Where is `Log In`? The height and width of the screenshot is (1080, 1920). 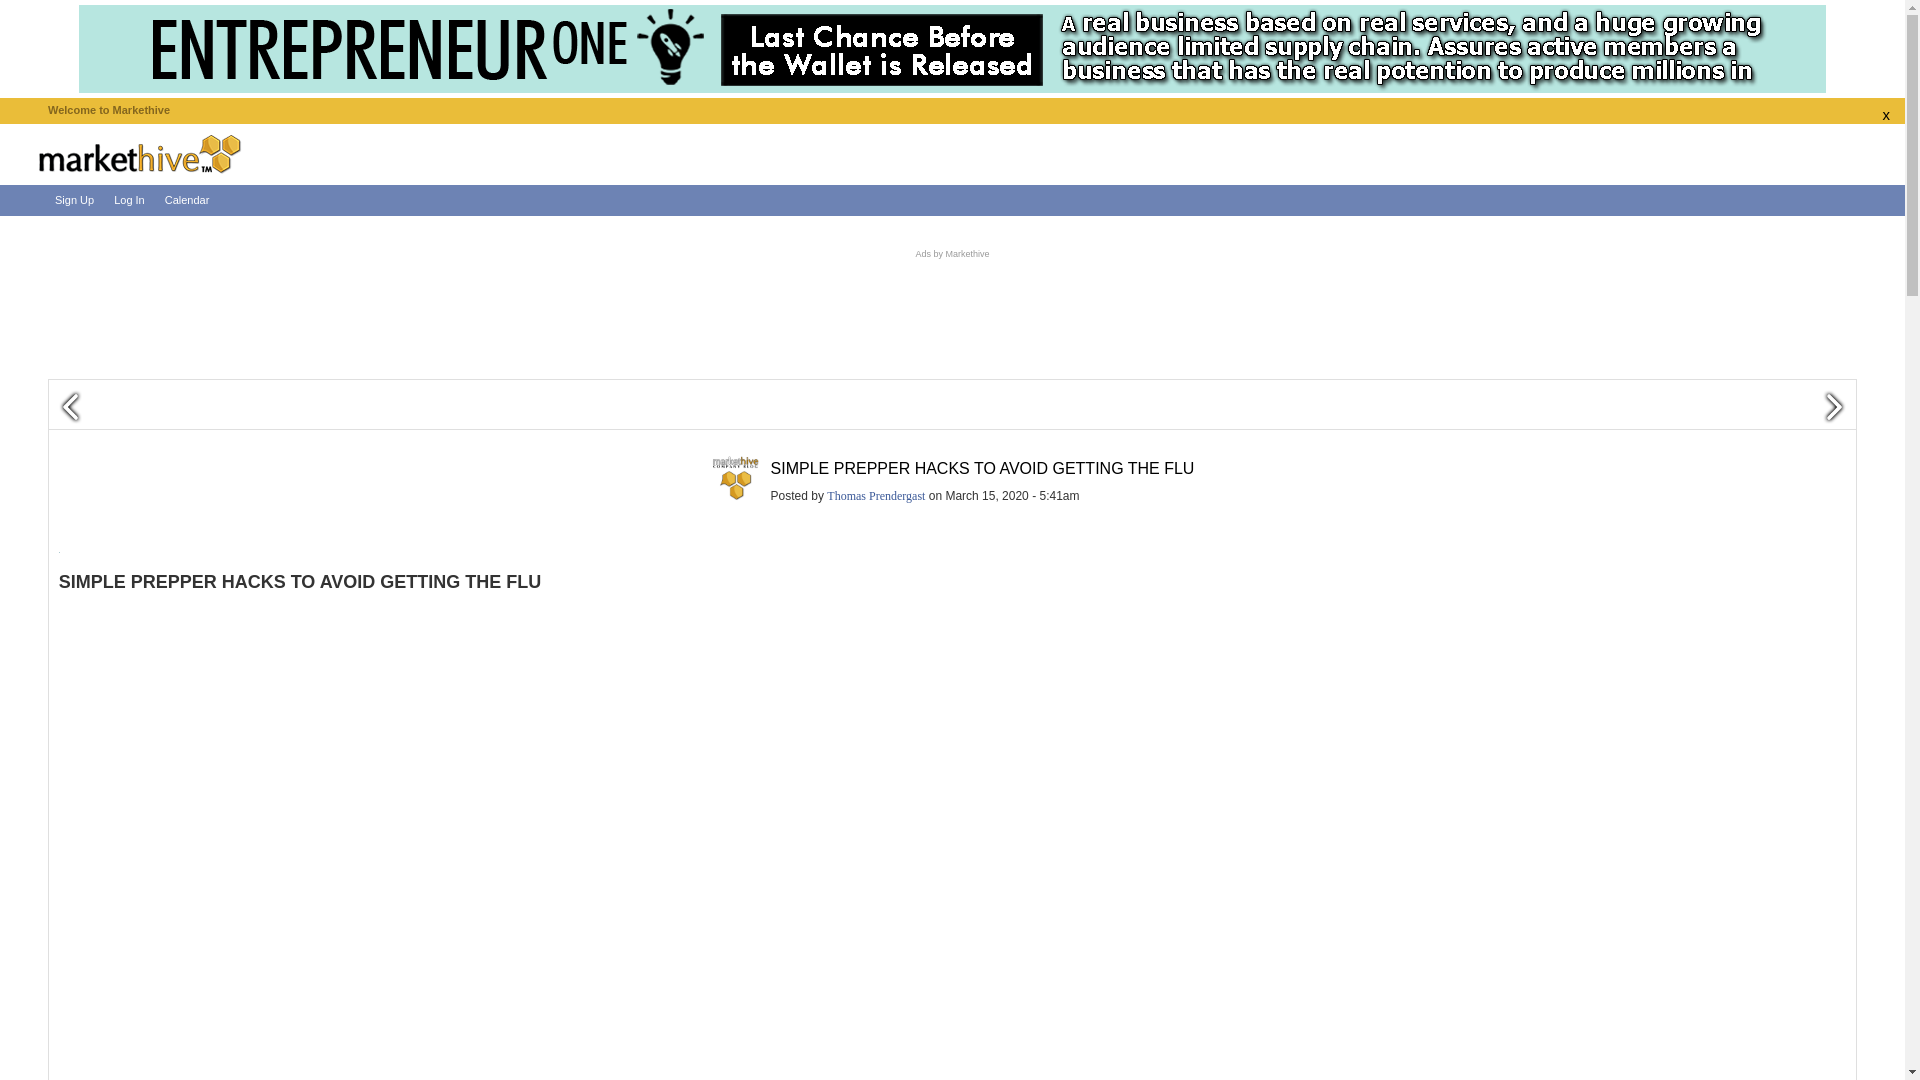
Log In is located at coordinates (129, 200).